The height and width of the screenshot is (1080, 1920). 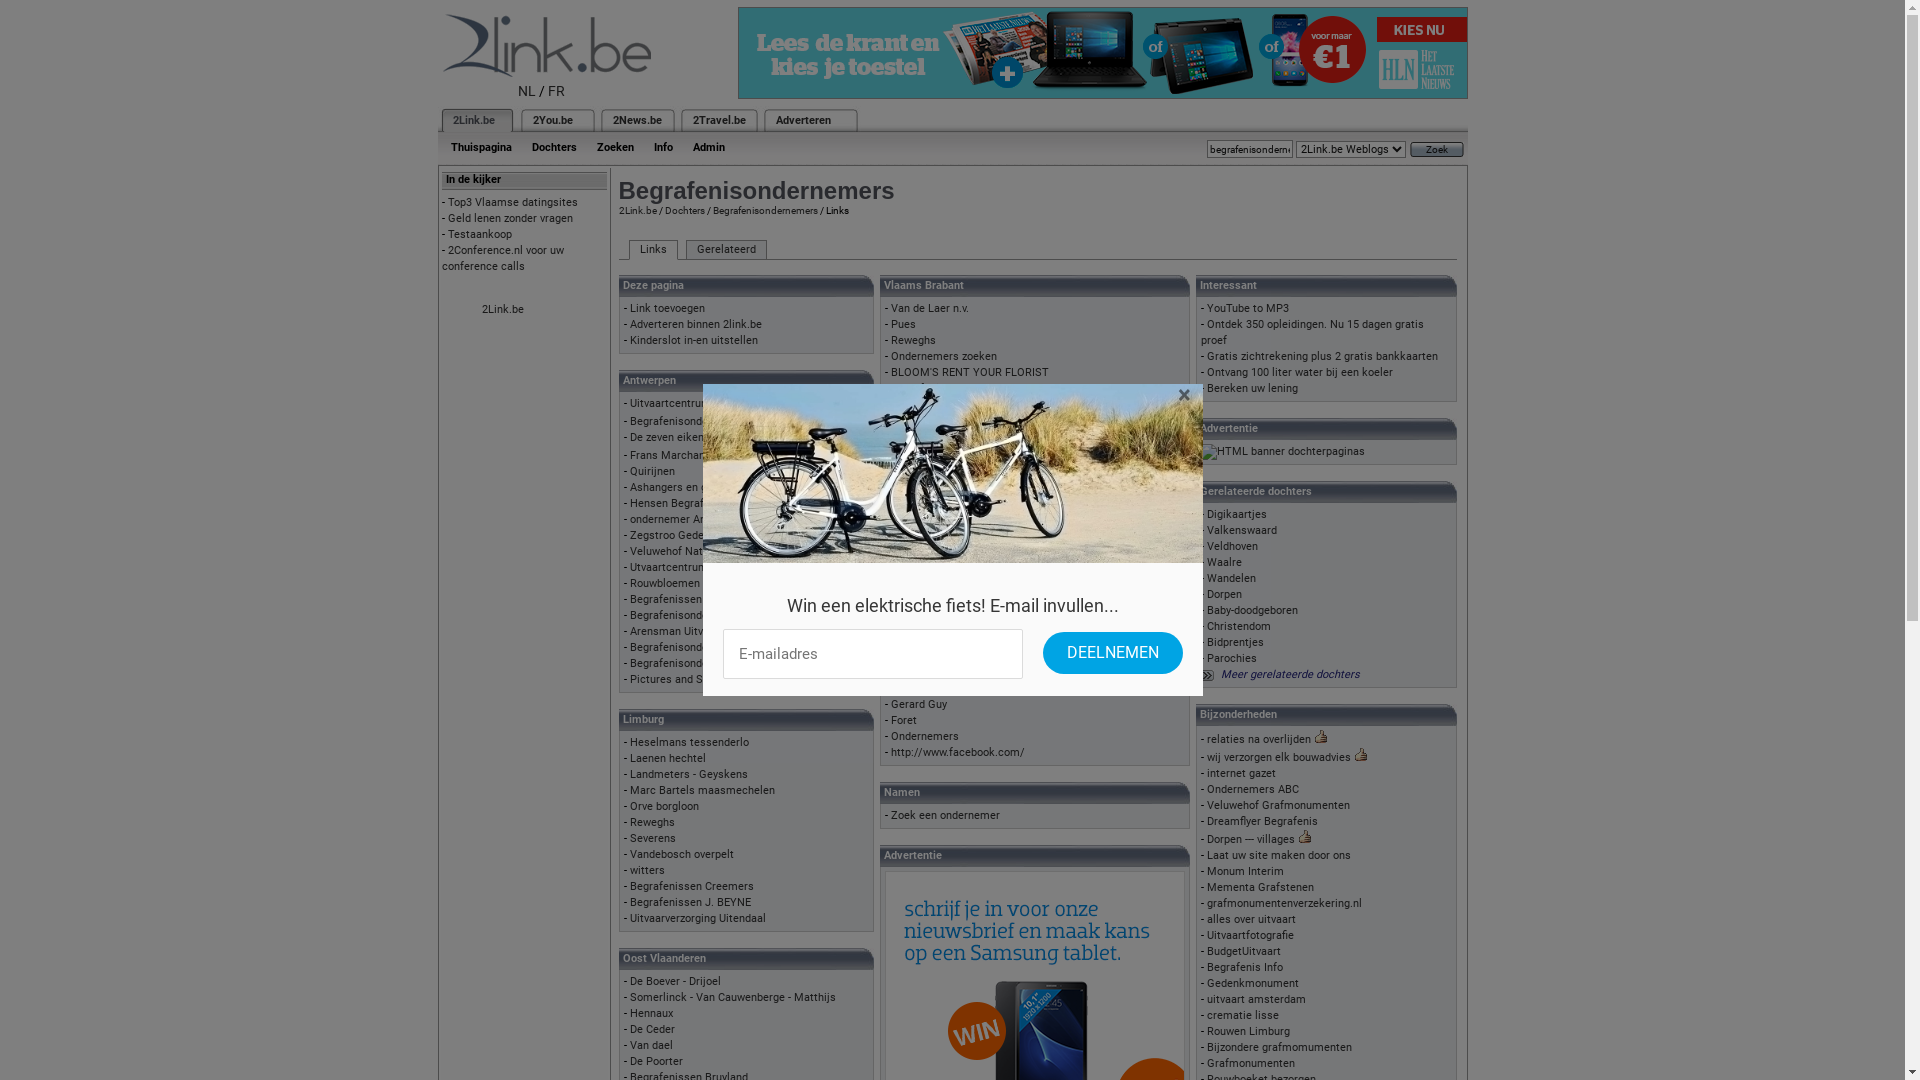 What do you see at coordinates (1237, 514) in the screenshot?
I see `Digikaartjes` at bounding box center [1237, 514].